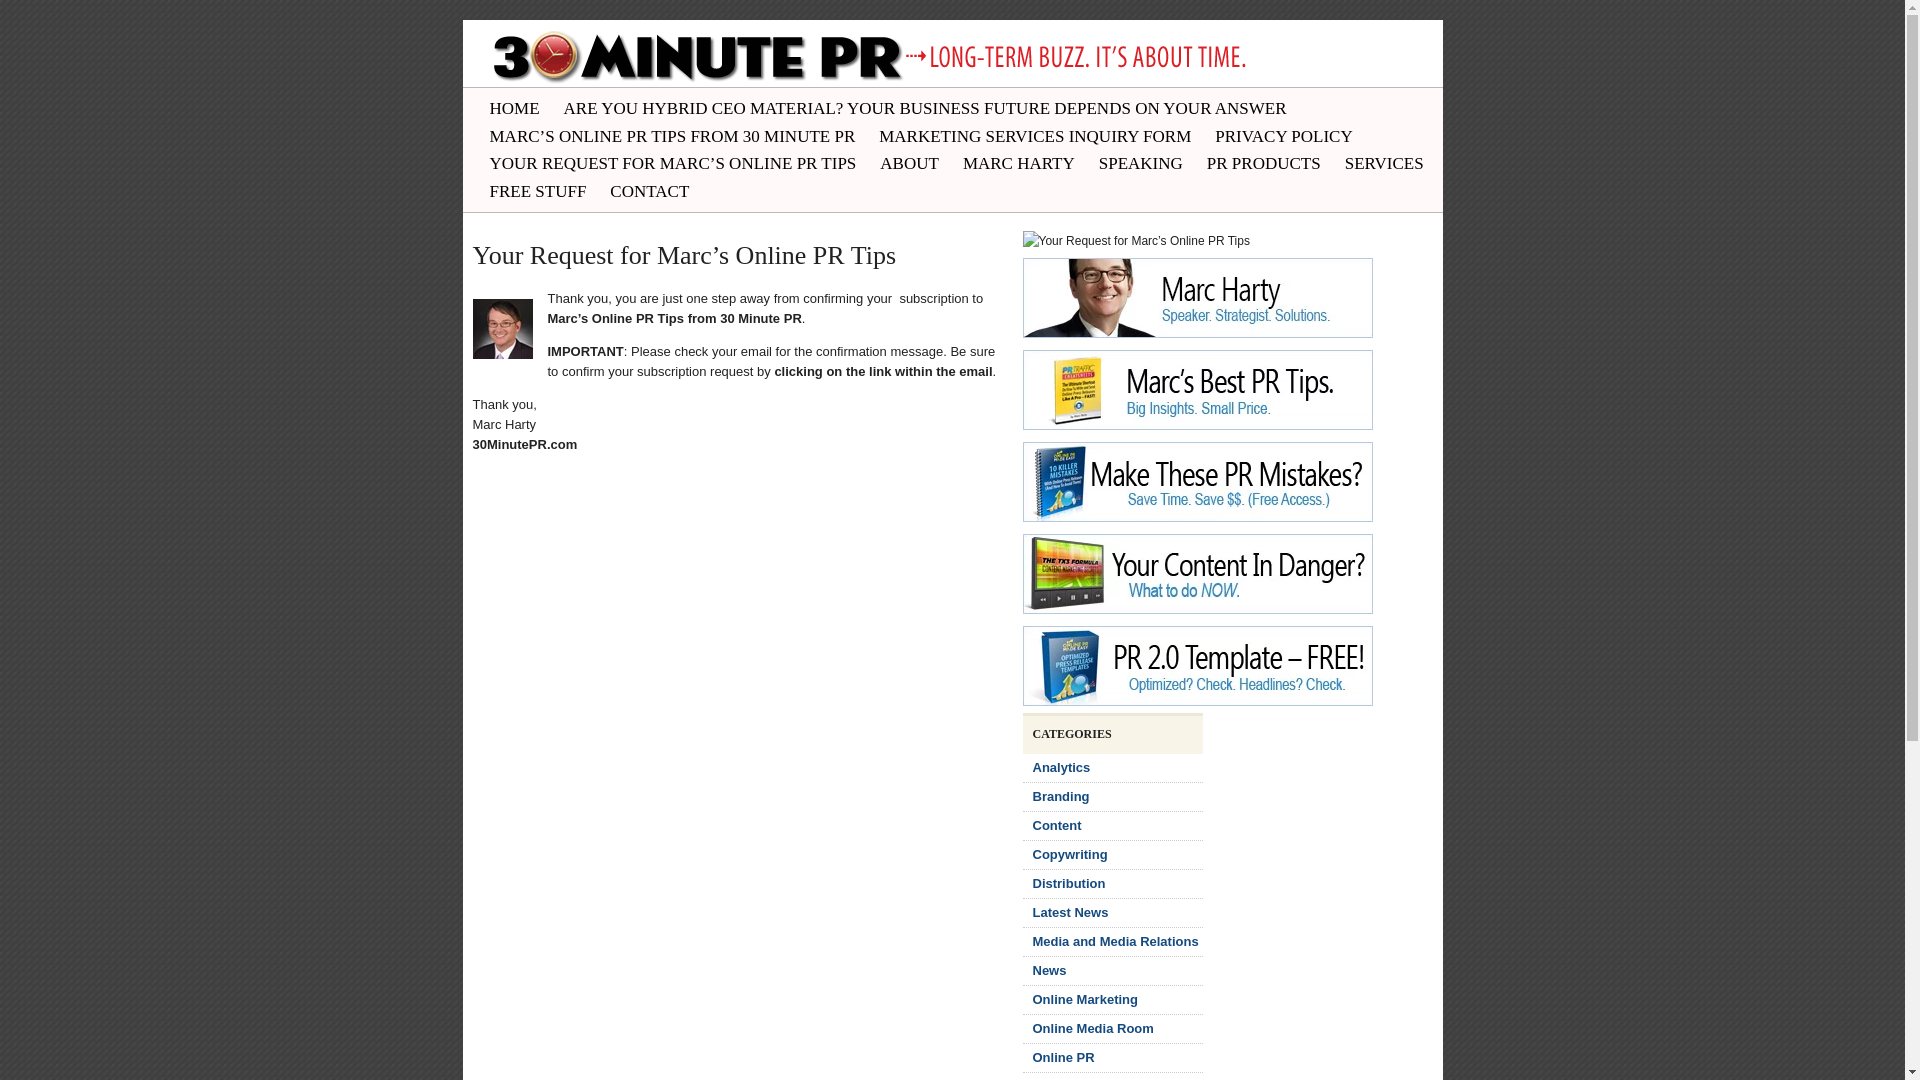 The image size is (1920, 1080). I want to click on Online PR, so click(1063, 1058).